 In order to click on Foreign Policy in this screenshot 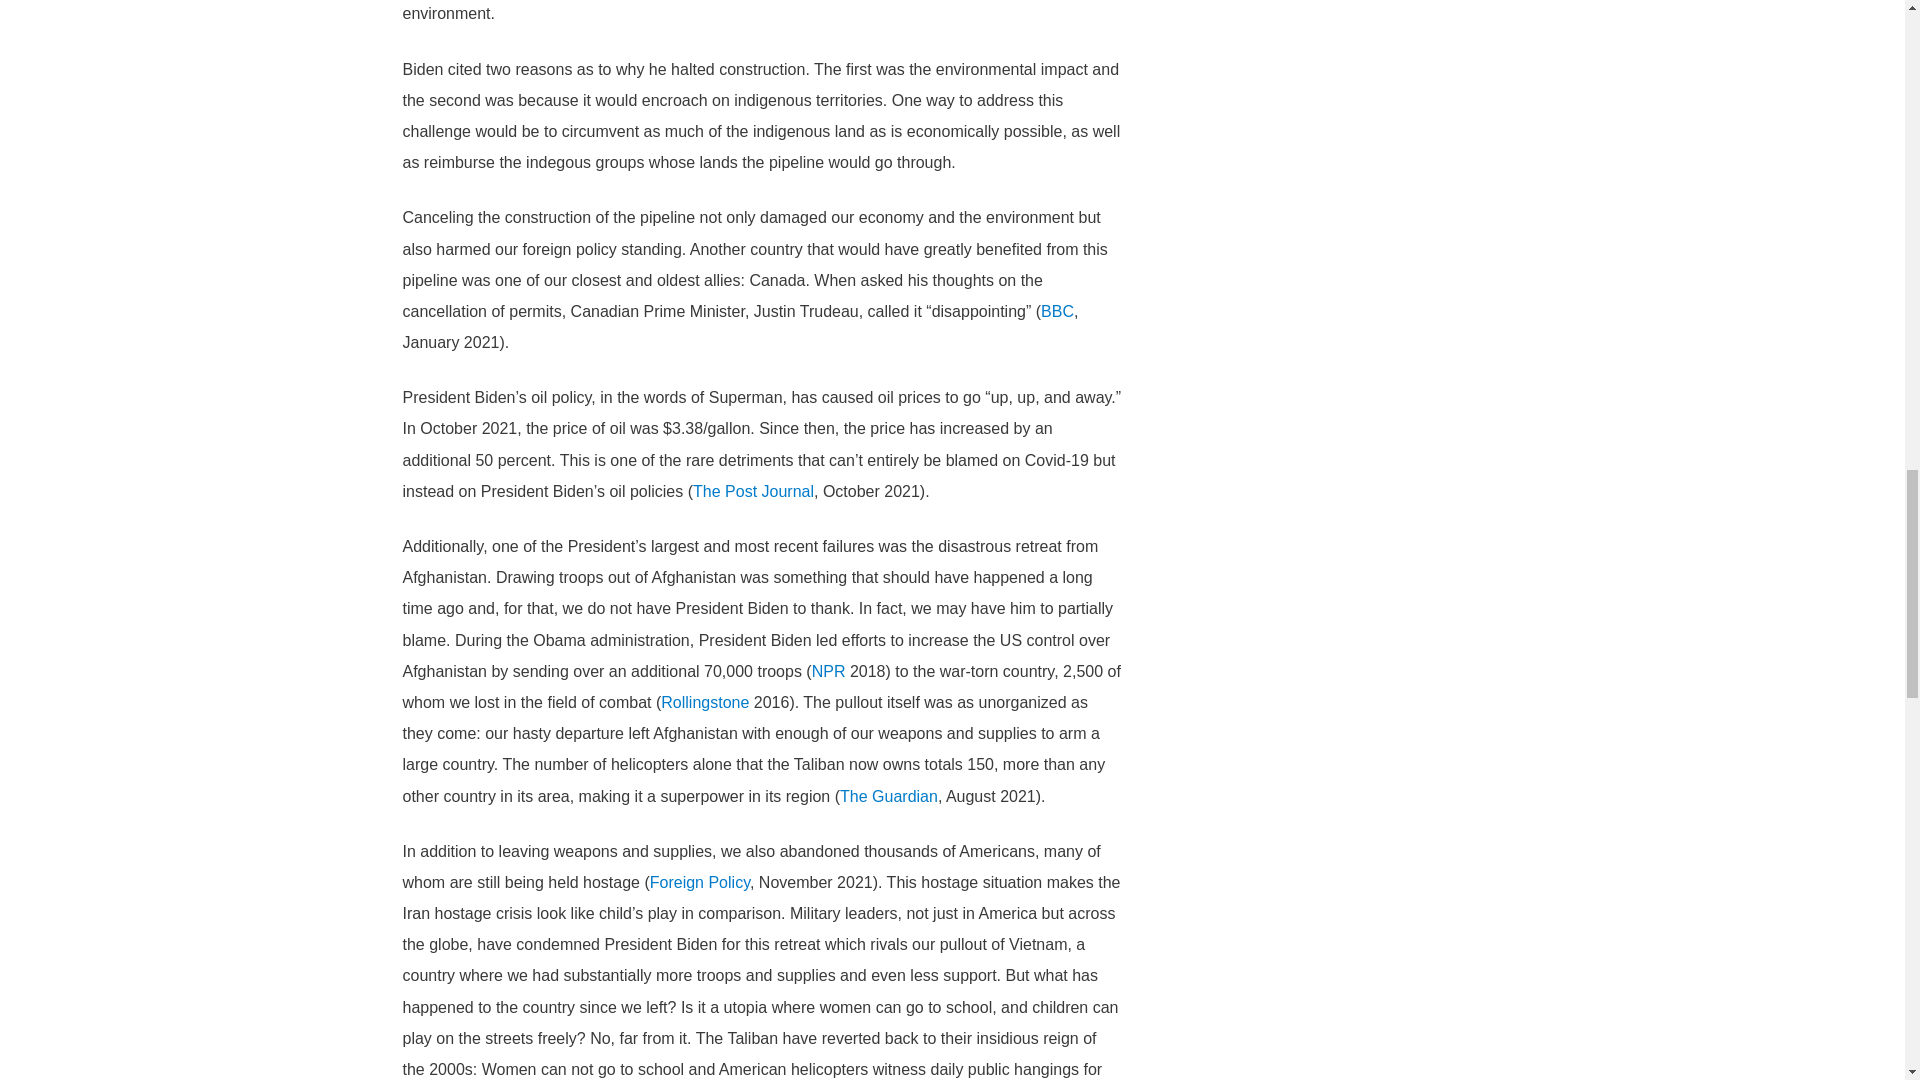, I will do `click(700, 882)`.